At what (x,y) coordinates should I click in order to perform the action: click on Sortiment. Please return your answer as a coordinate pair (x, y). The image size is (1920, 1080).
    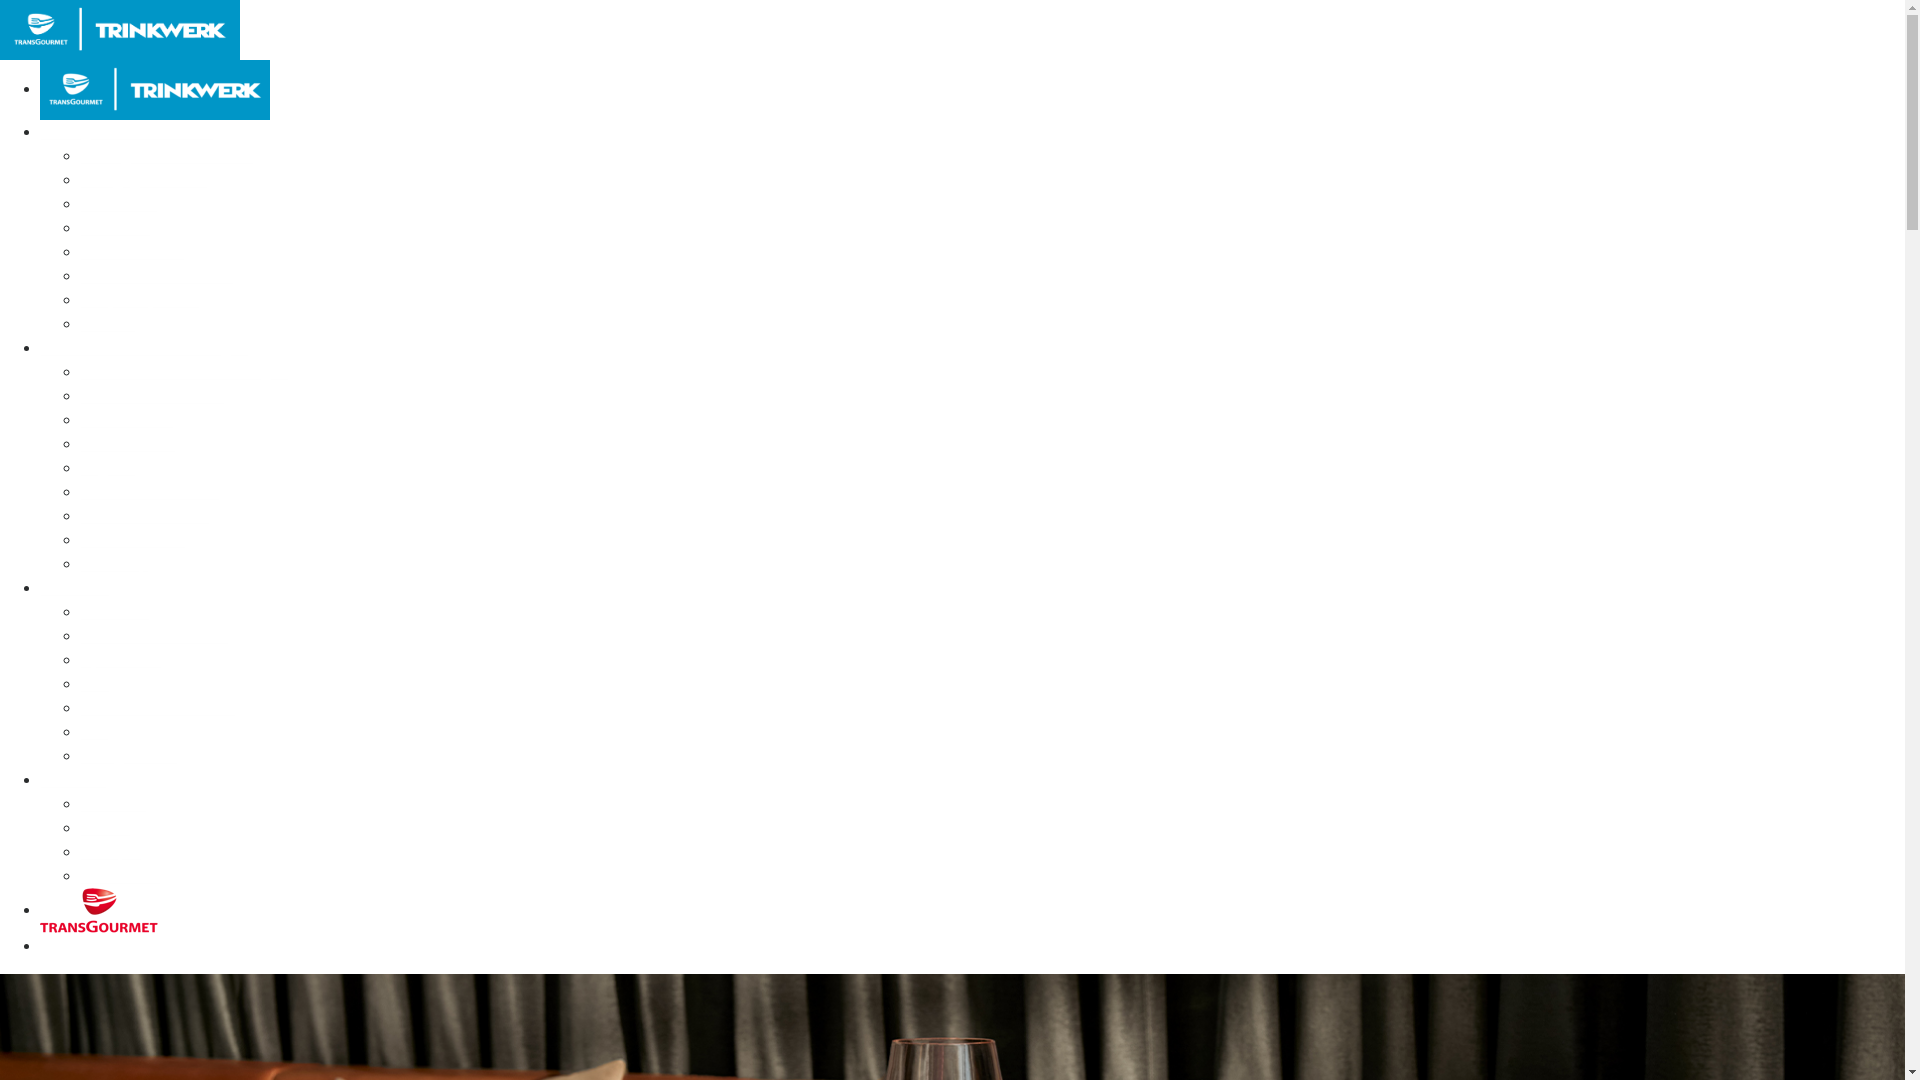
    Looking at the image, I should click on (114, 612).